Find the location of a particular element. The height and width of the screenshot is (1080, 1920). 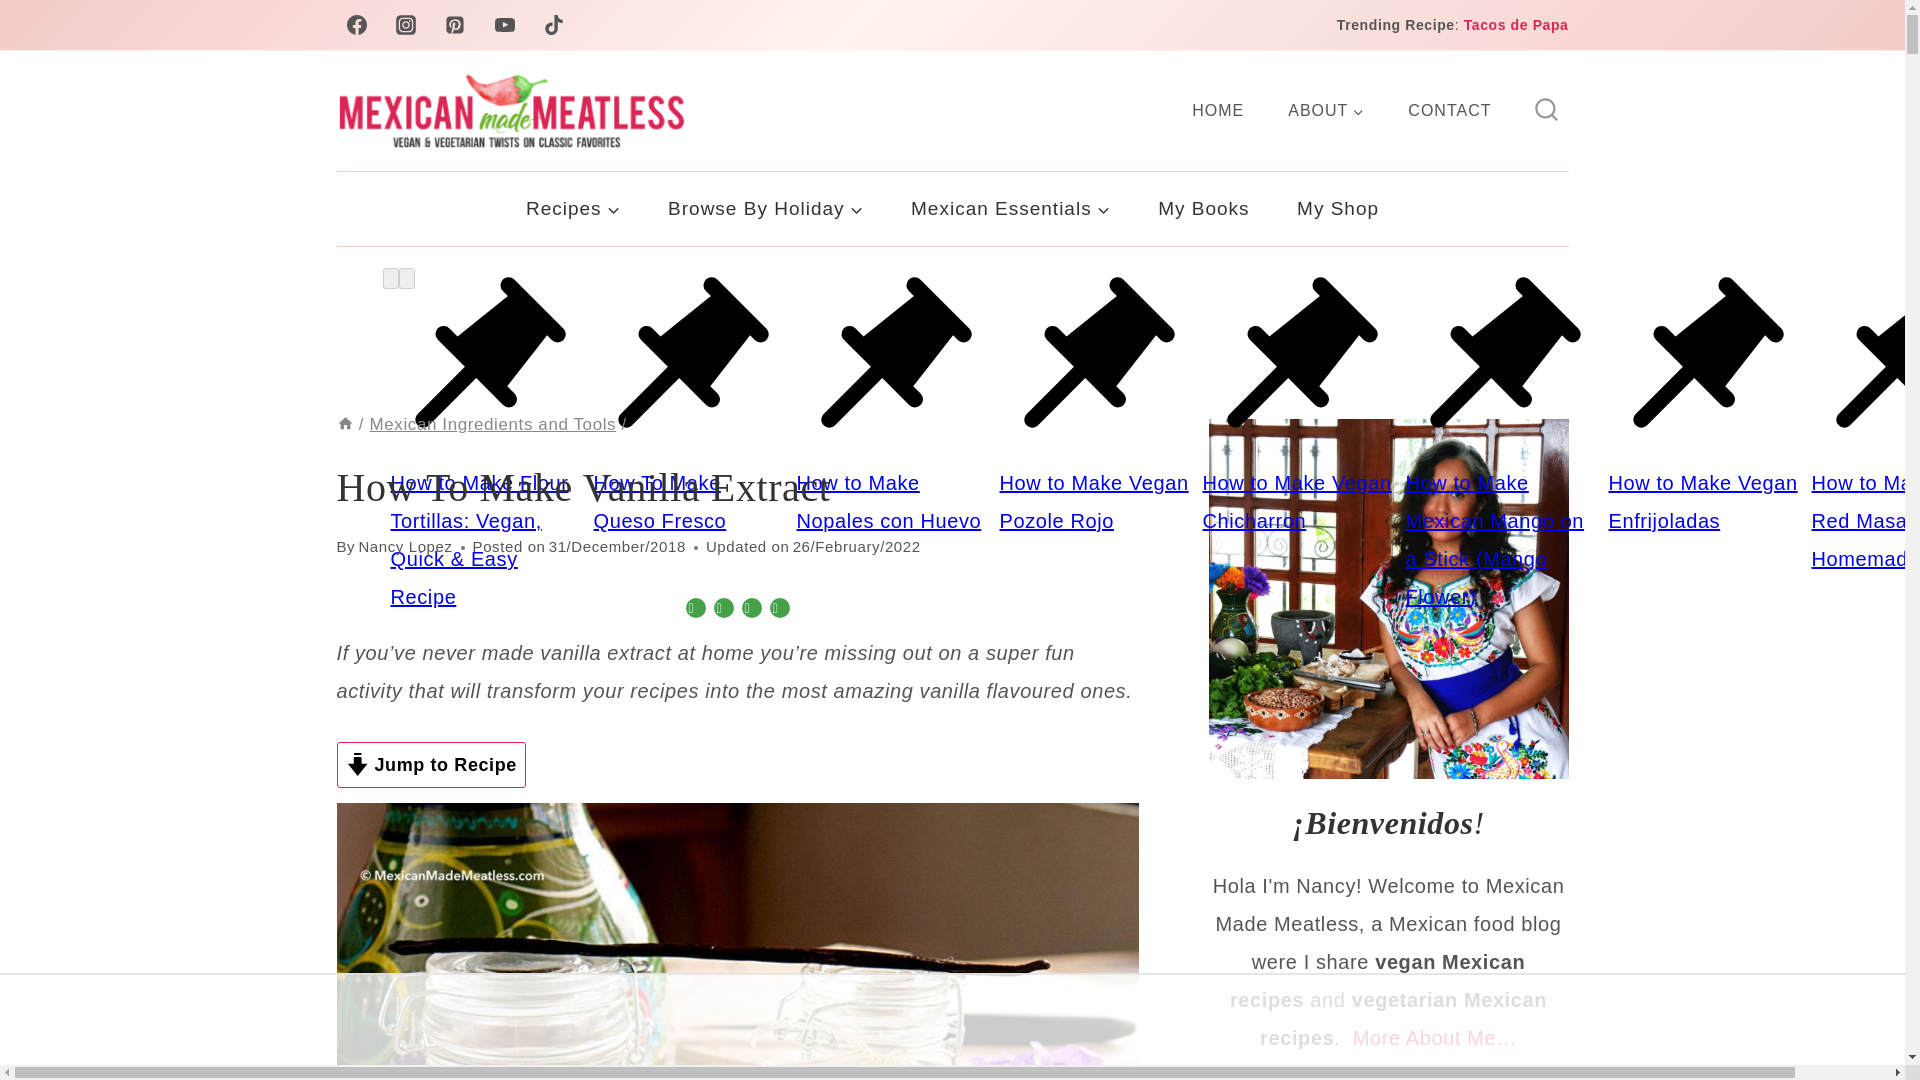

Browse By Holiday is located at coordinates (765, 208).